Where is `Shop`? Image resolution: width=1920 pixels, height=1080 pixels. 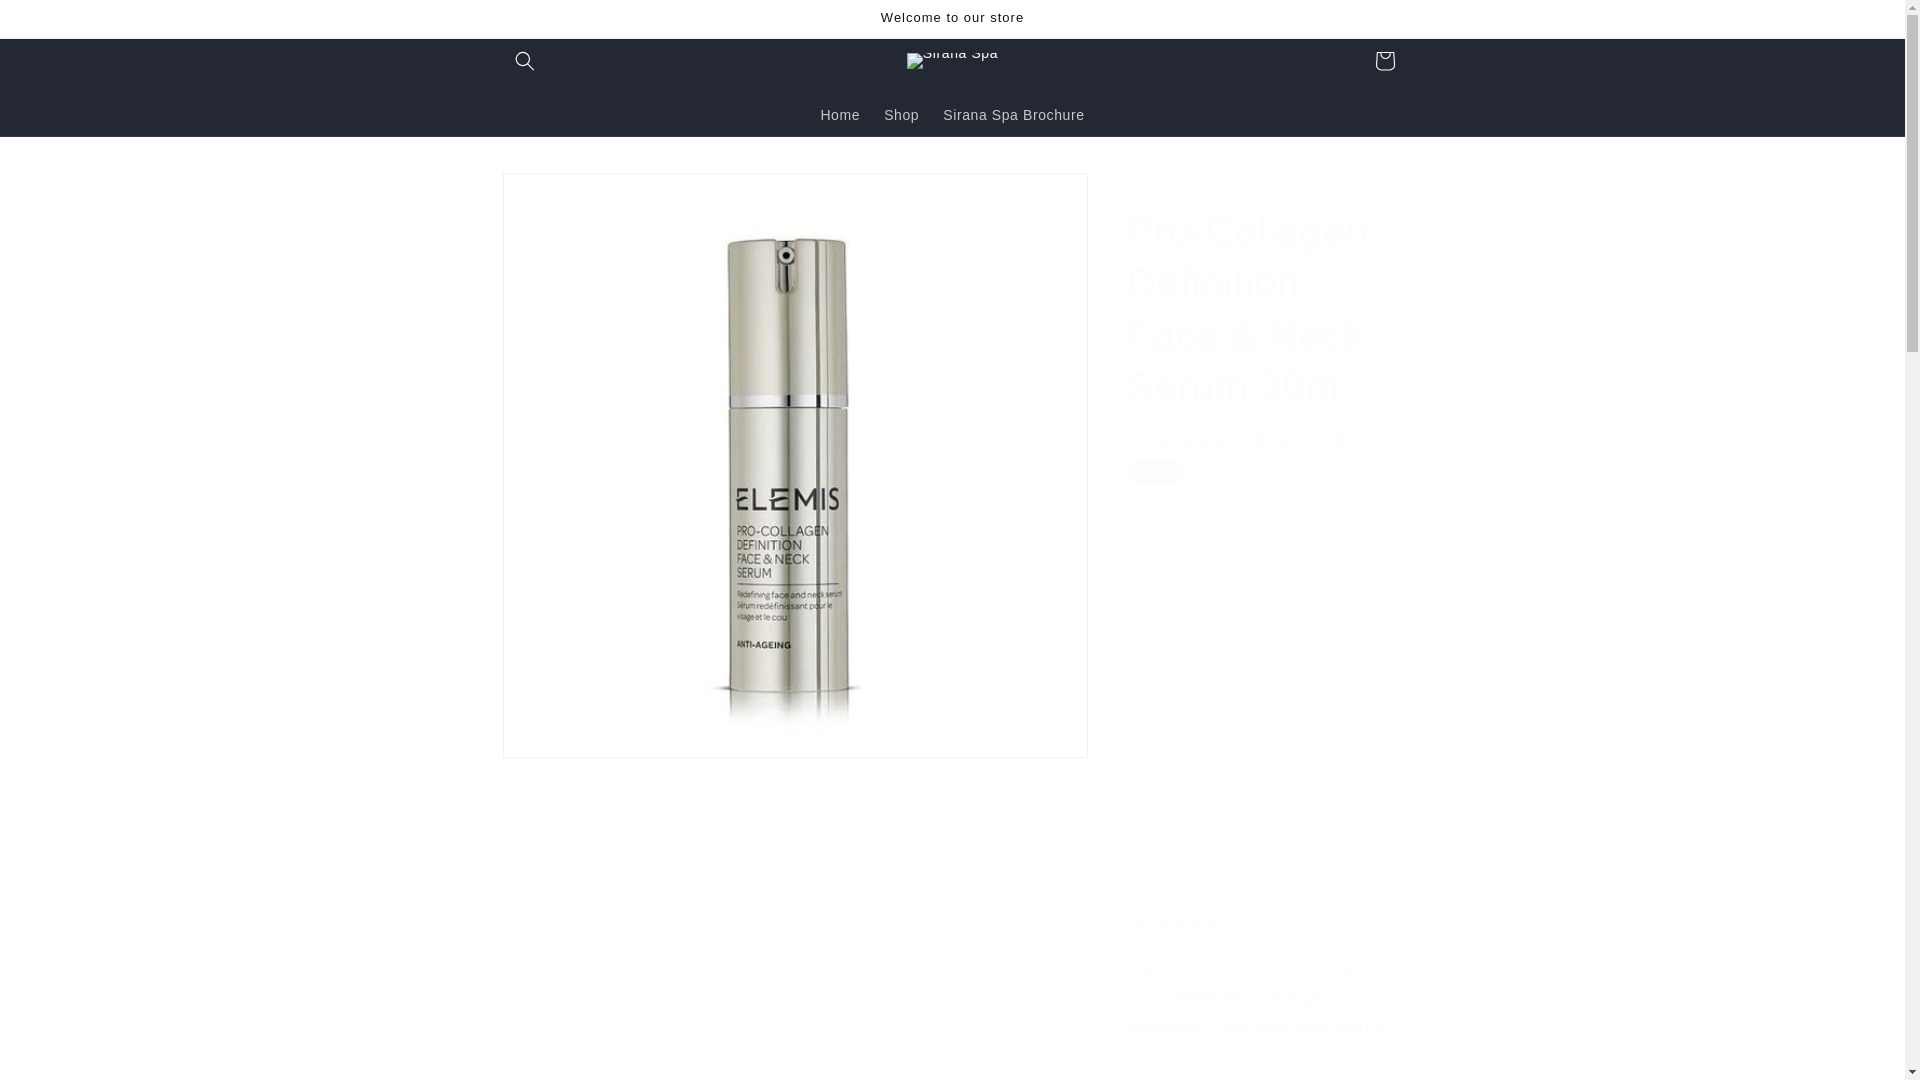 Shop is located at coordinates (901, 114).